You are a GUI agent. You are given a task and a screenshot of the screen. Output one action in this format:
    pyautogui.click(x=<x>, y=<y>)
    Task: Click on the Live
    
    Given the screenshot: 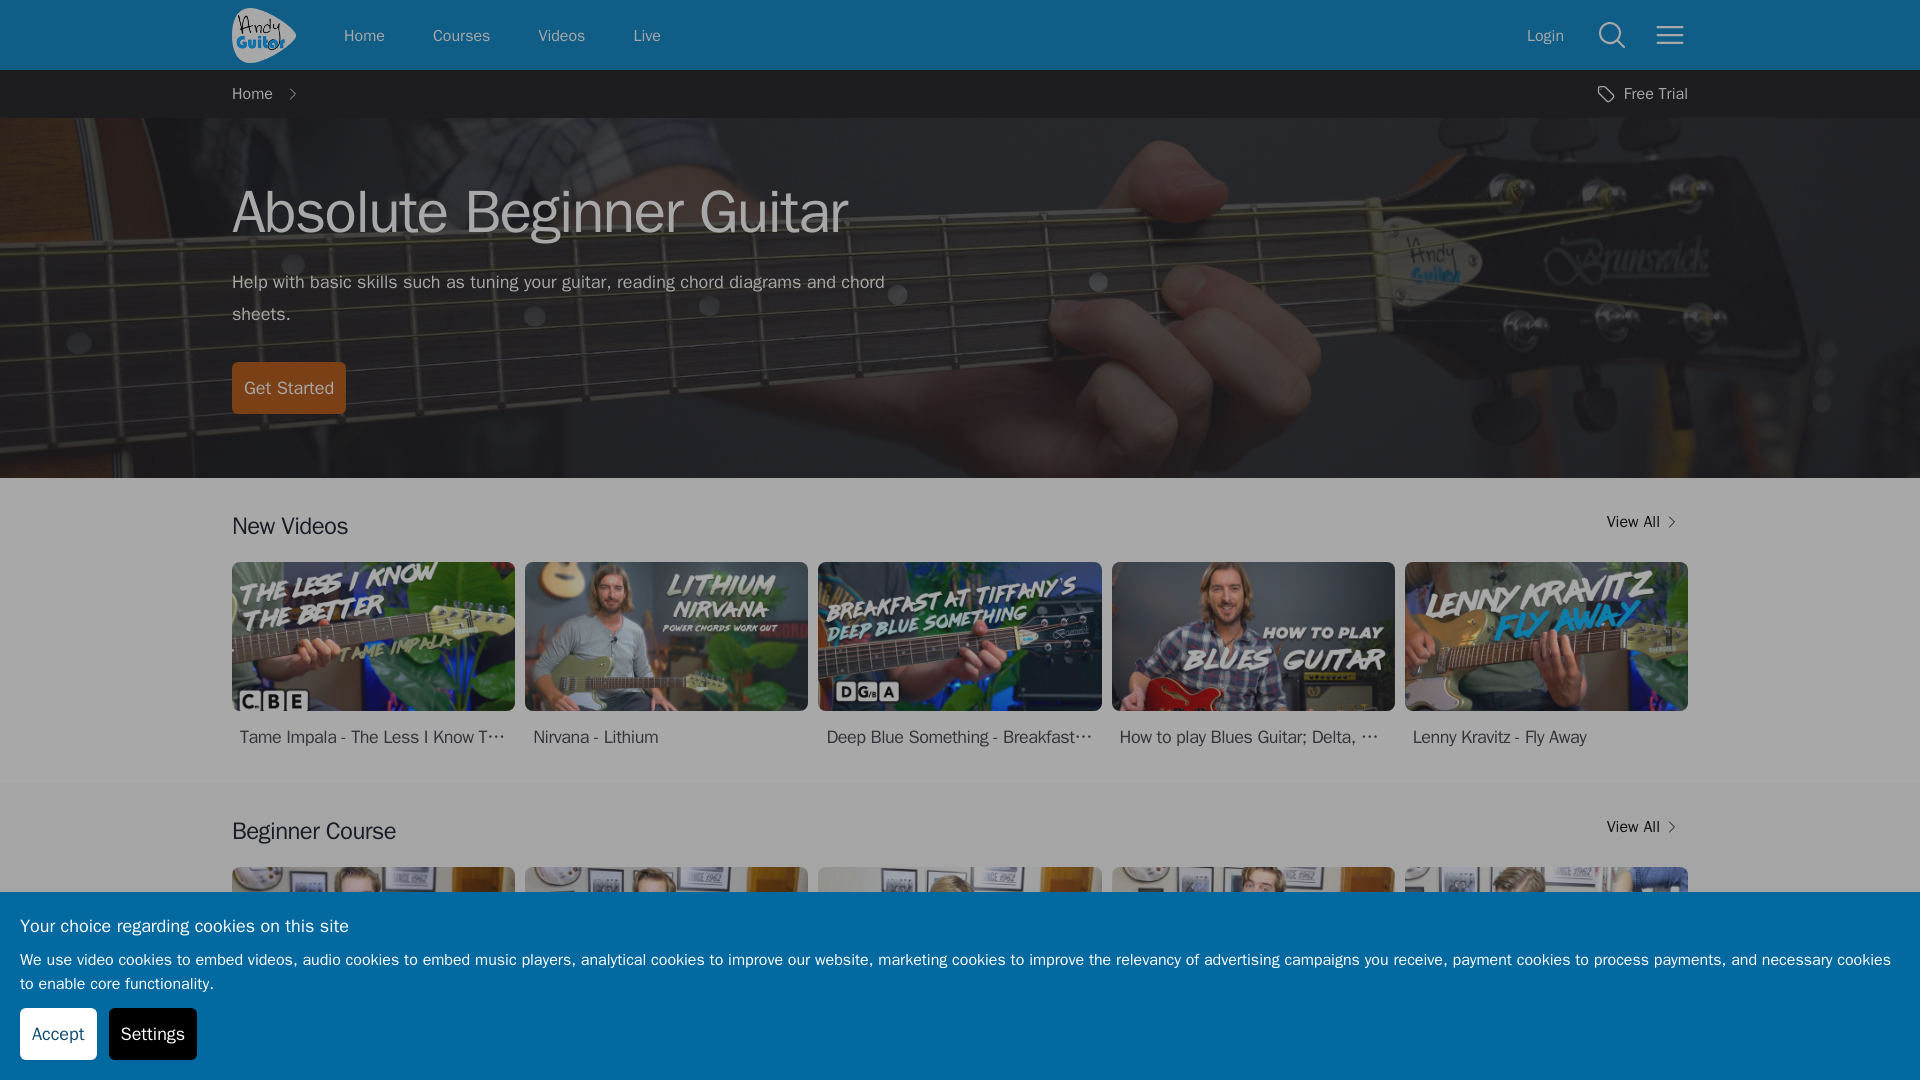 What is the action you would take?
    pyautogui.click(x=646, y=34)
    